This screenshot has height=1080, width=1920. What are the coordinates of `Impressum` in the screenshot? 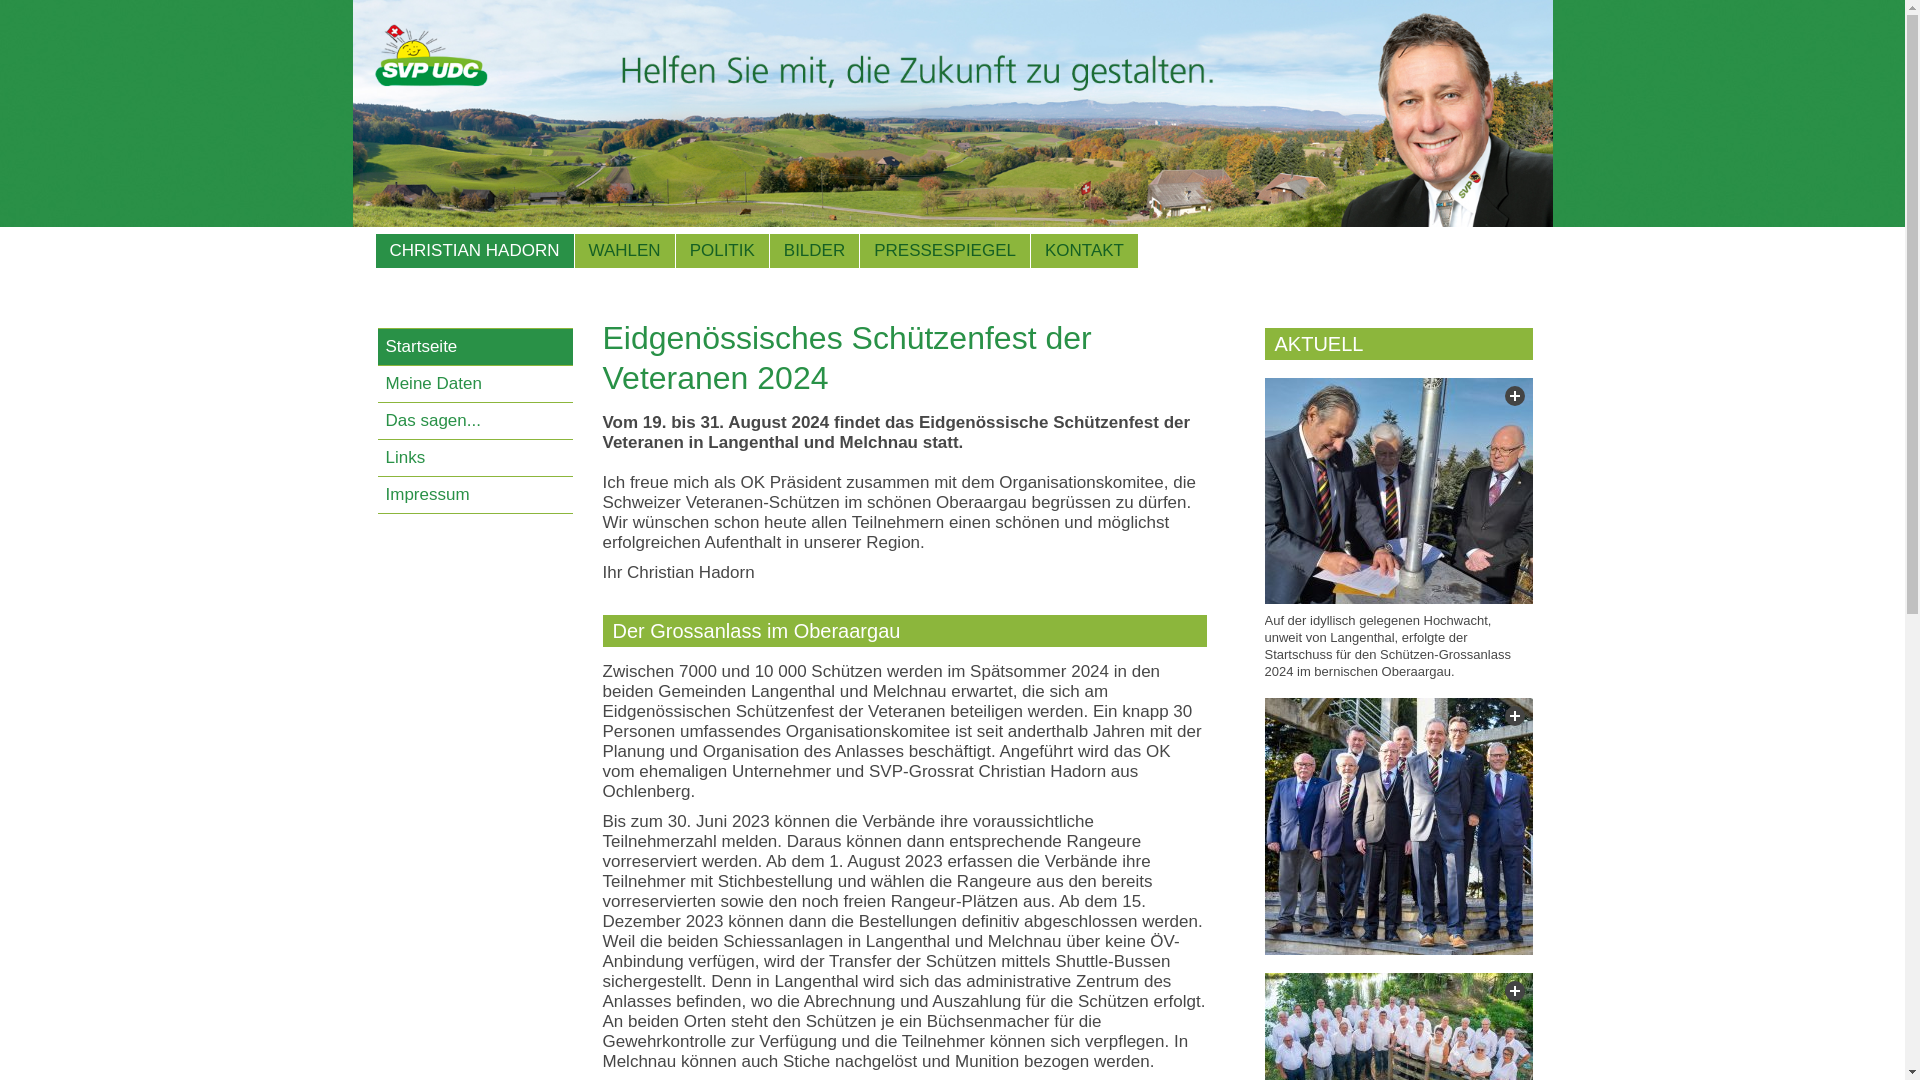 It's located at (476, 496).